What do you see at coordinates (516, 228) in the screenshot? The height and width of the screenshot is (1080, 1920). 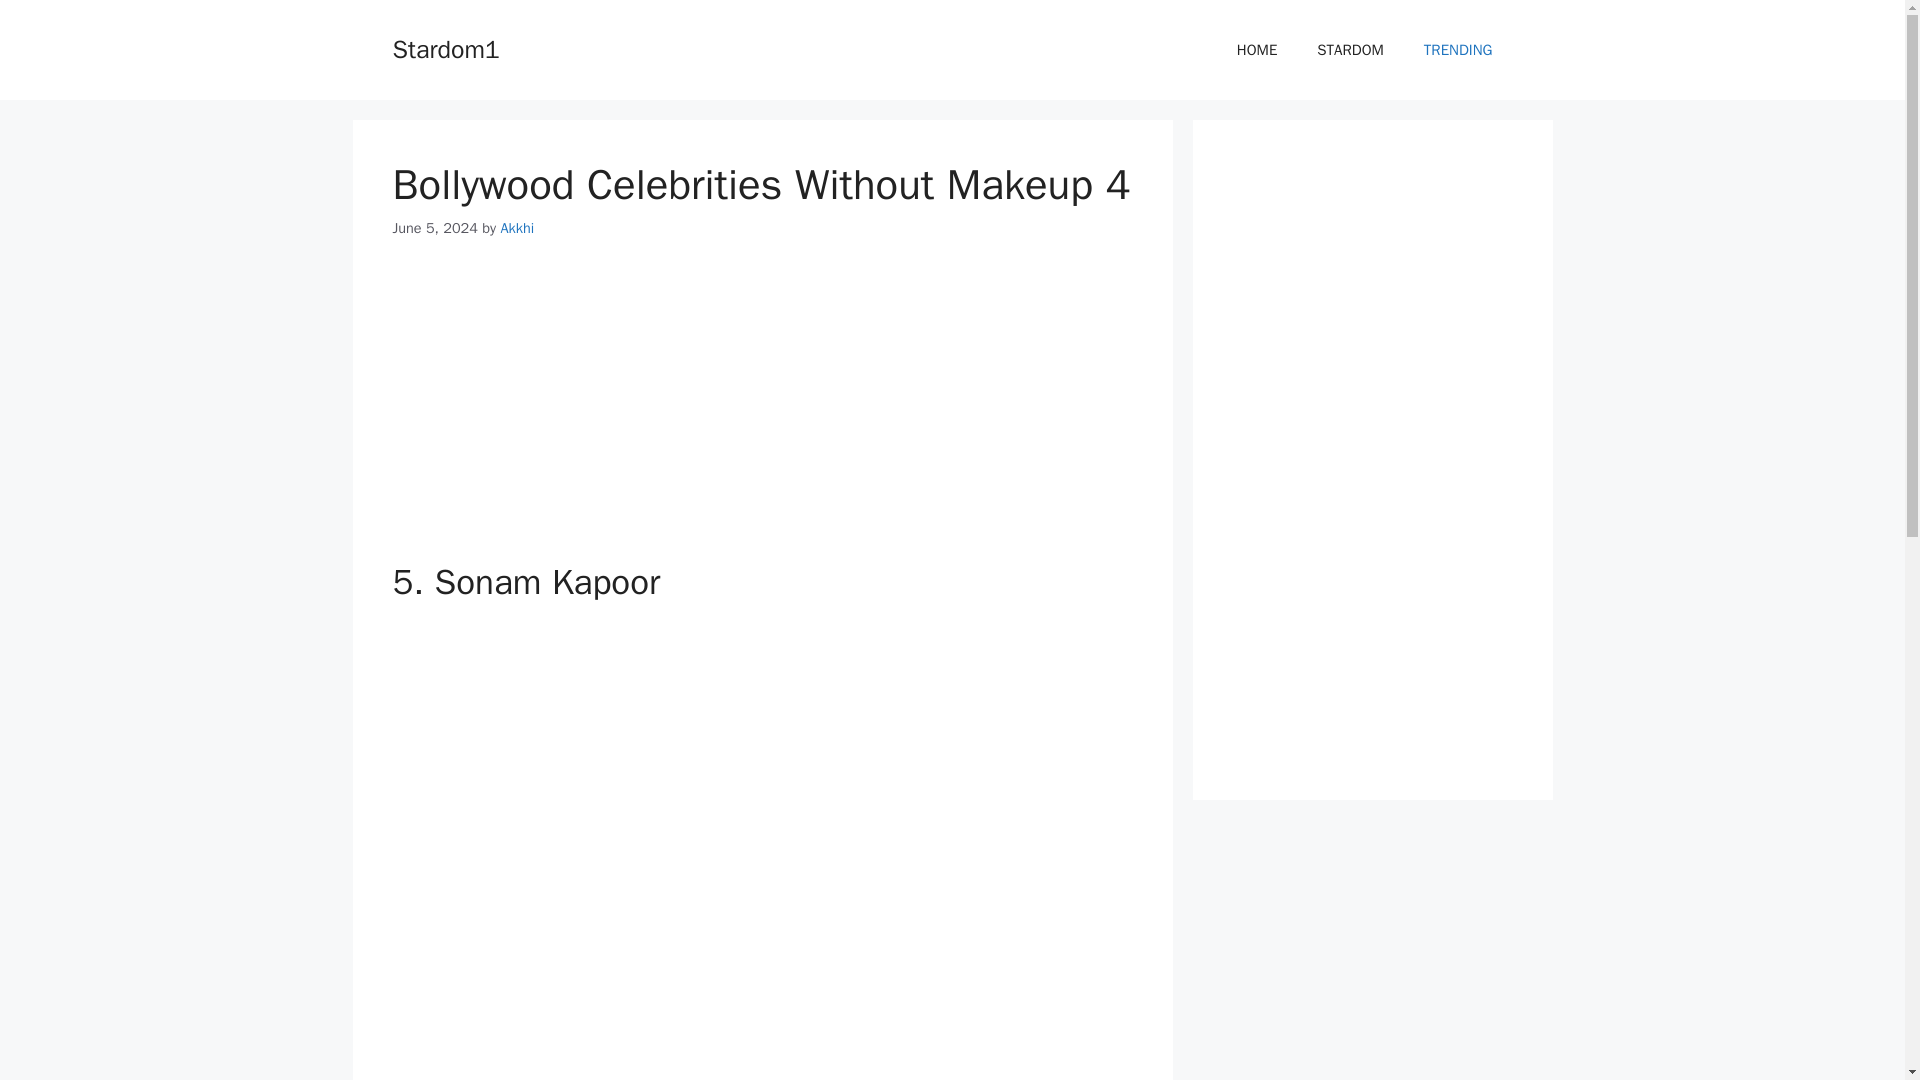 I see `View all posts by Akkhi` at bounding box center [516, 228].